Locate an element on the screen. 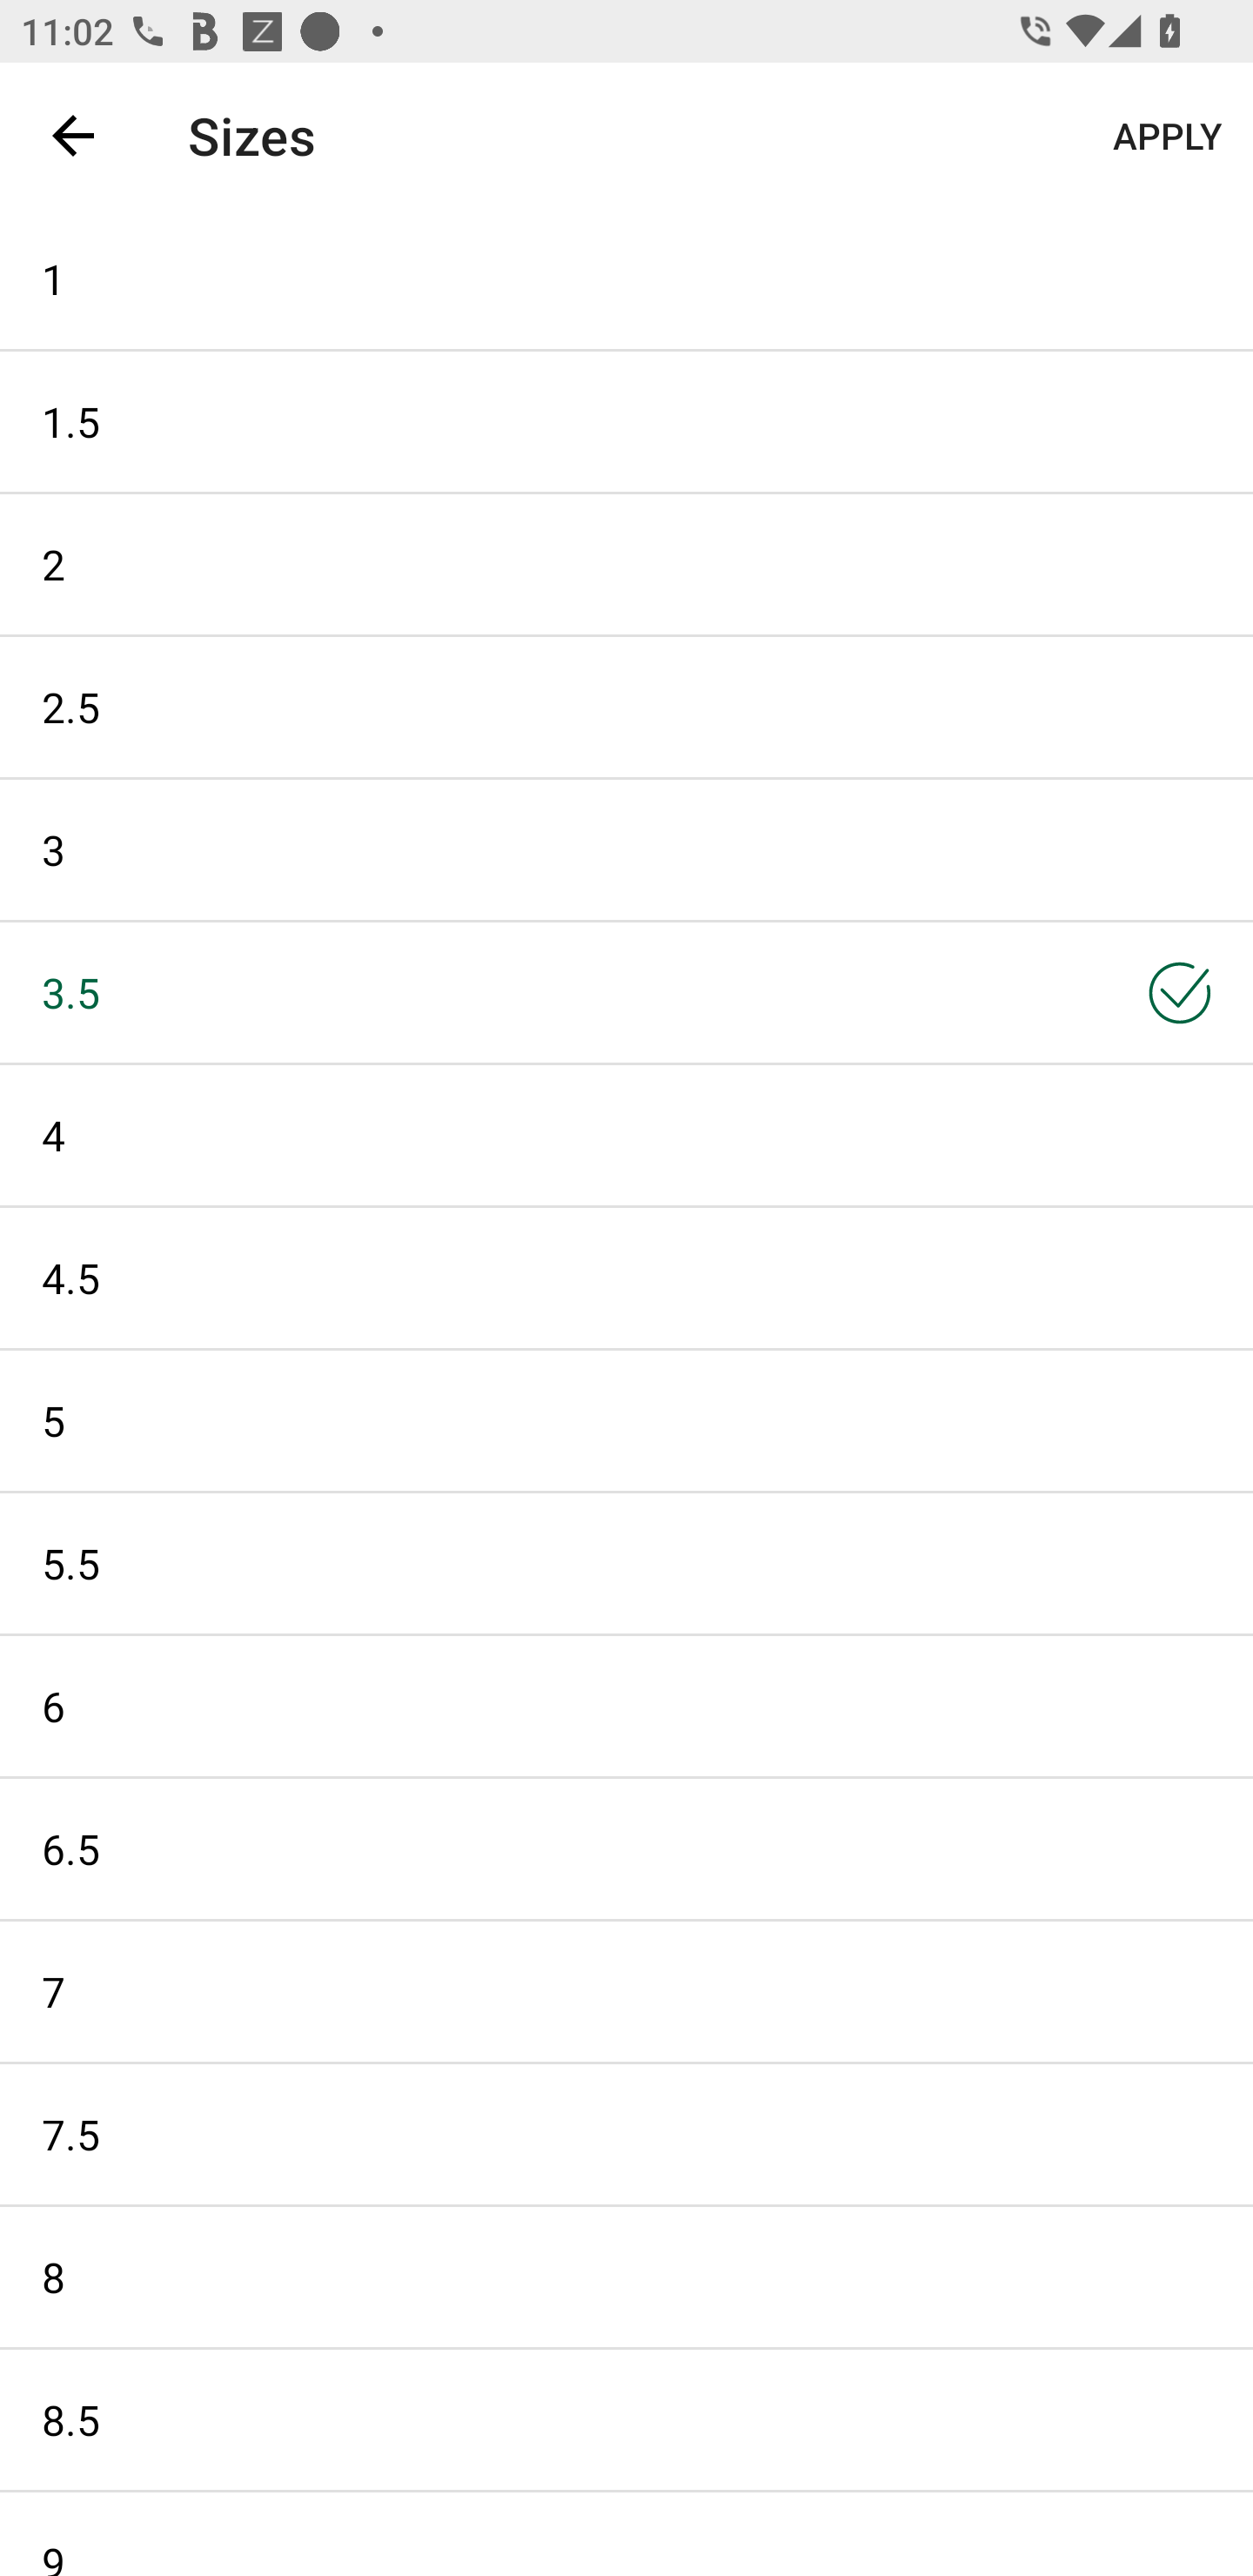  flats is located at coordinates (607, 135).